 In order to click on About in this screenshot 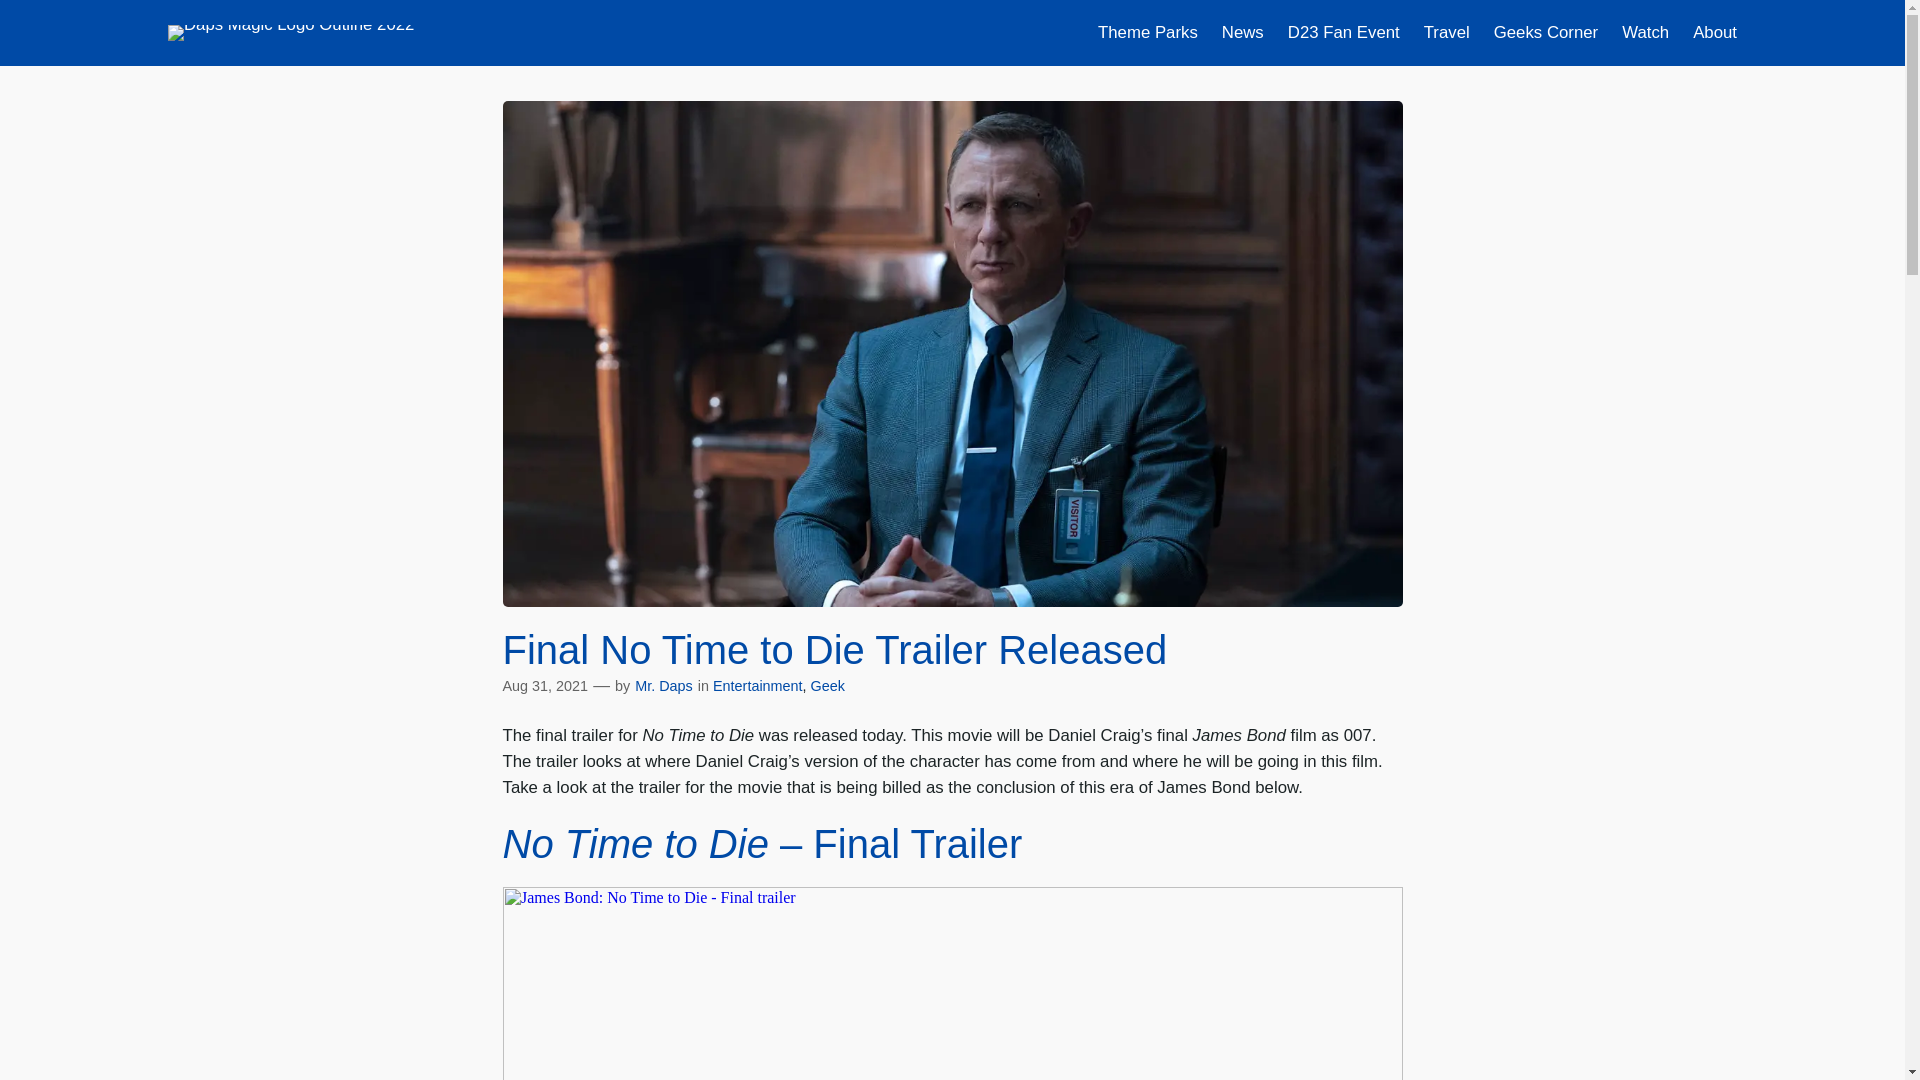, I will do `click(1715, 33)`.